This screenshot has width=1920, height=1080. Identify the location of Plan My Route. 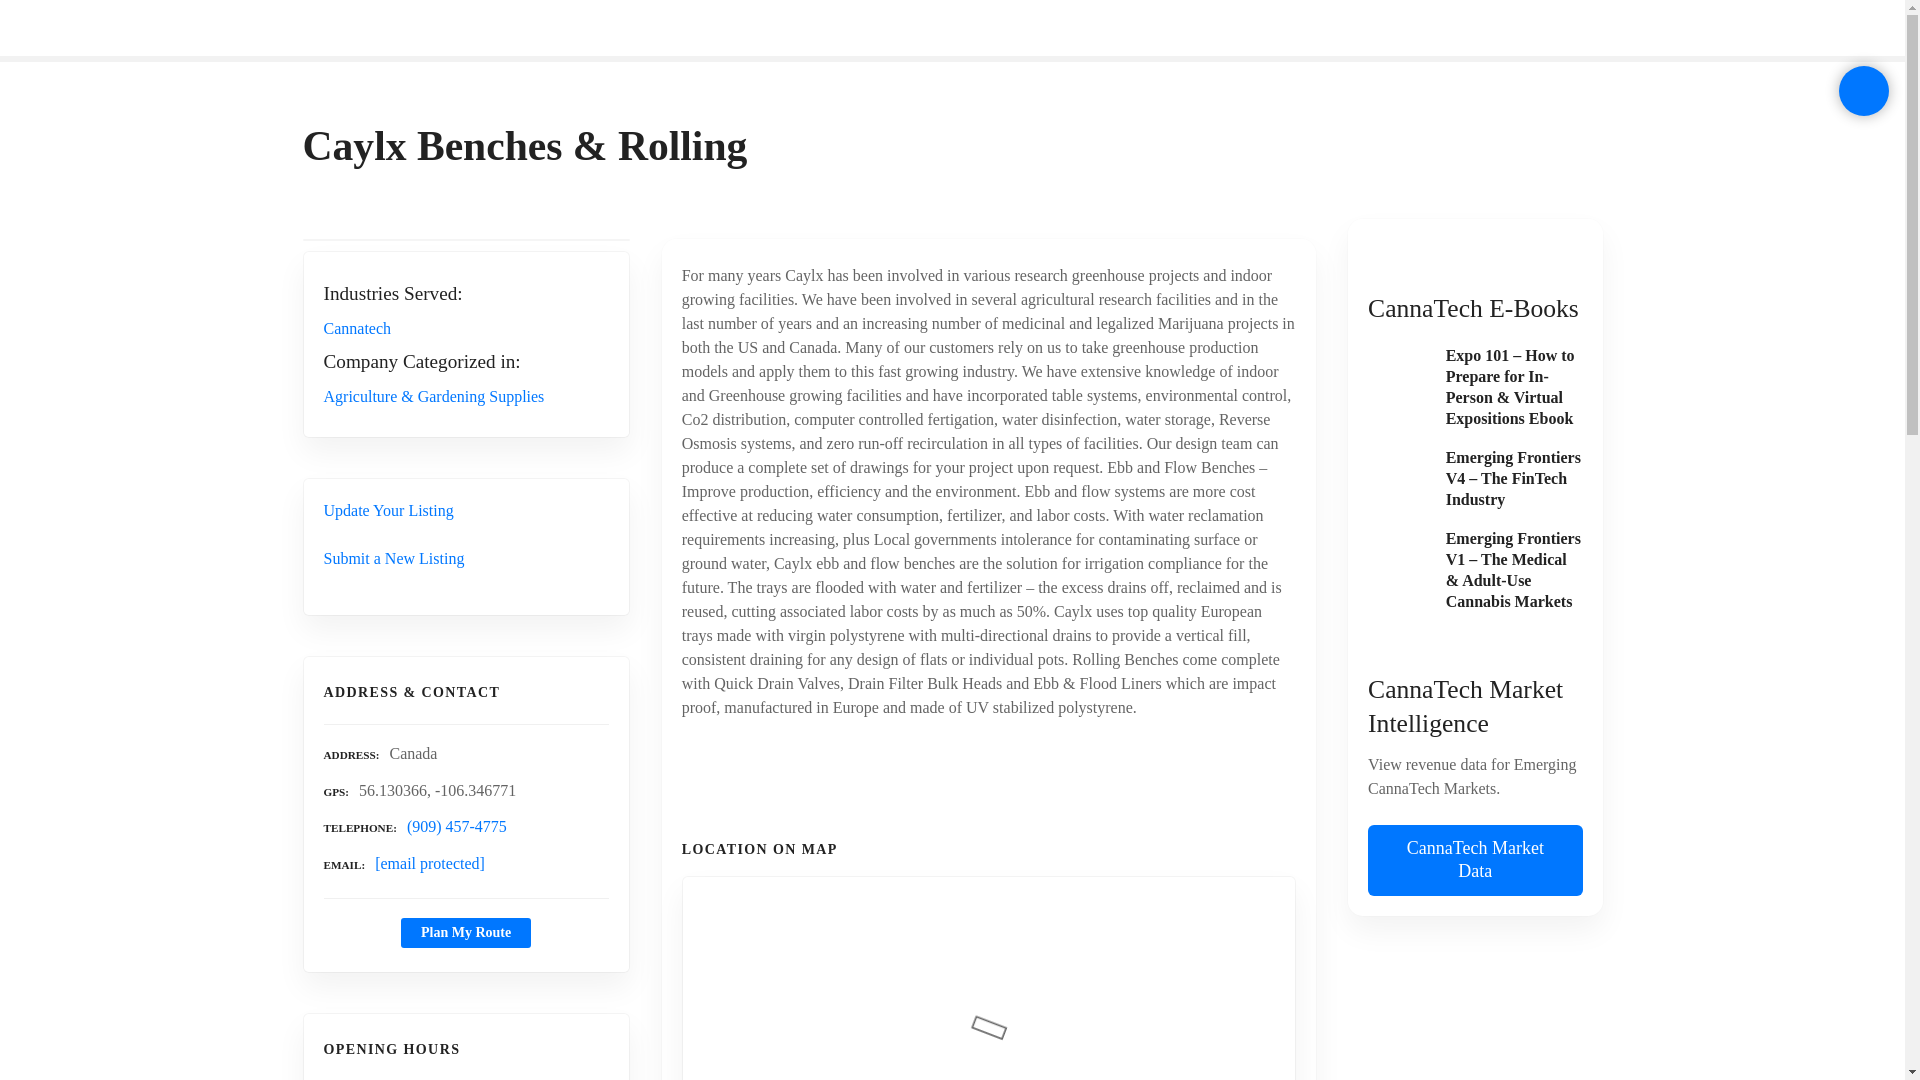
(466, 933).